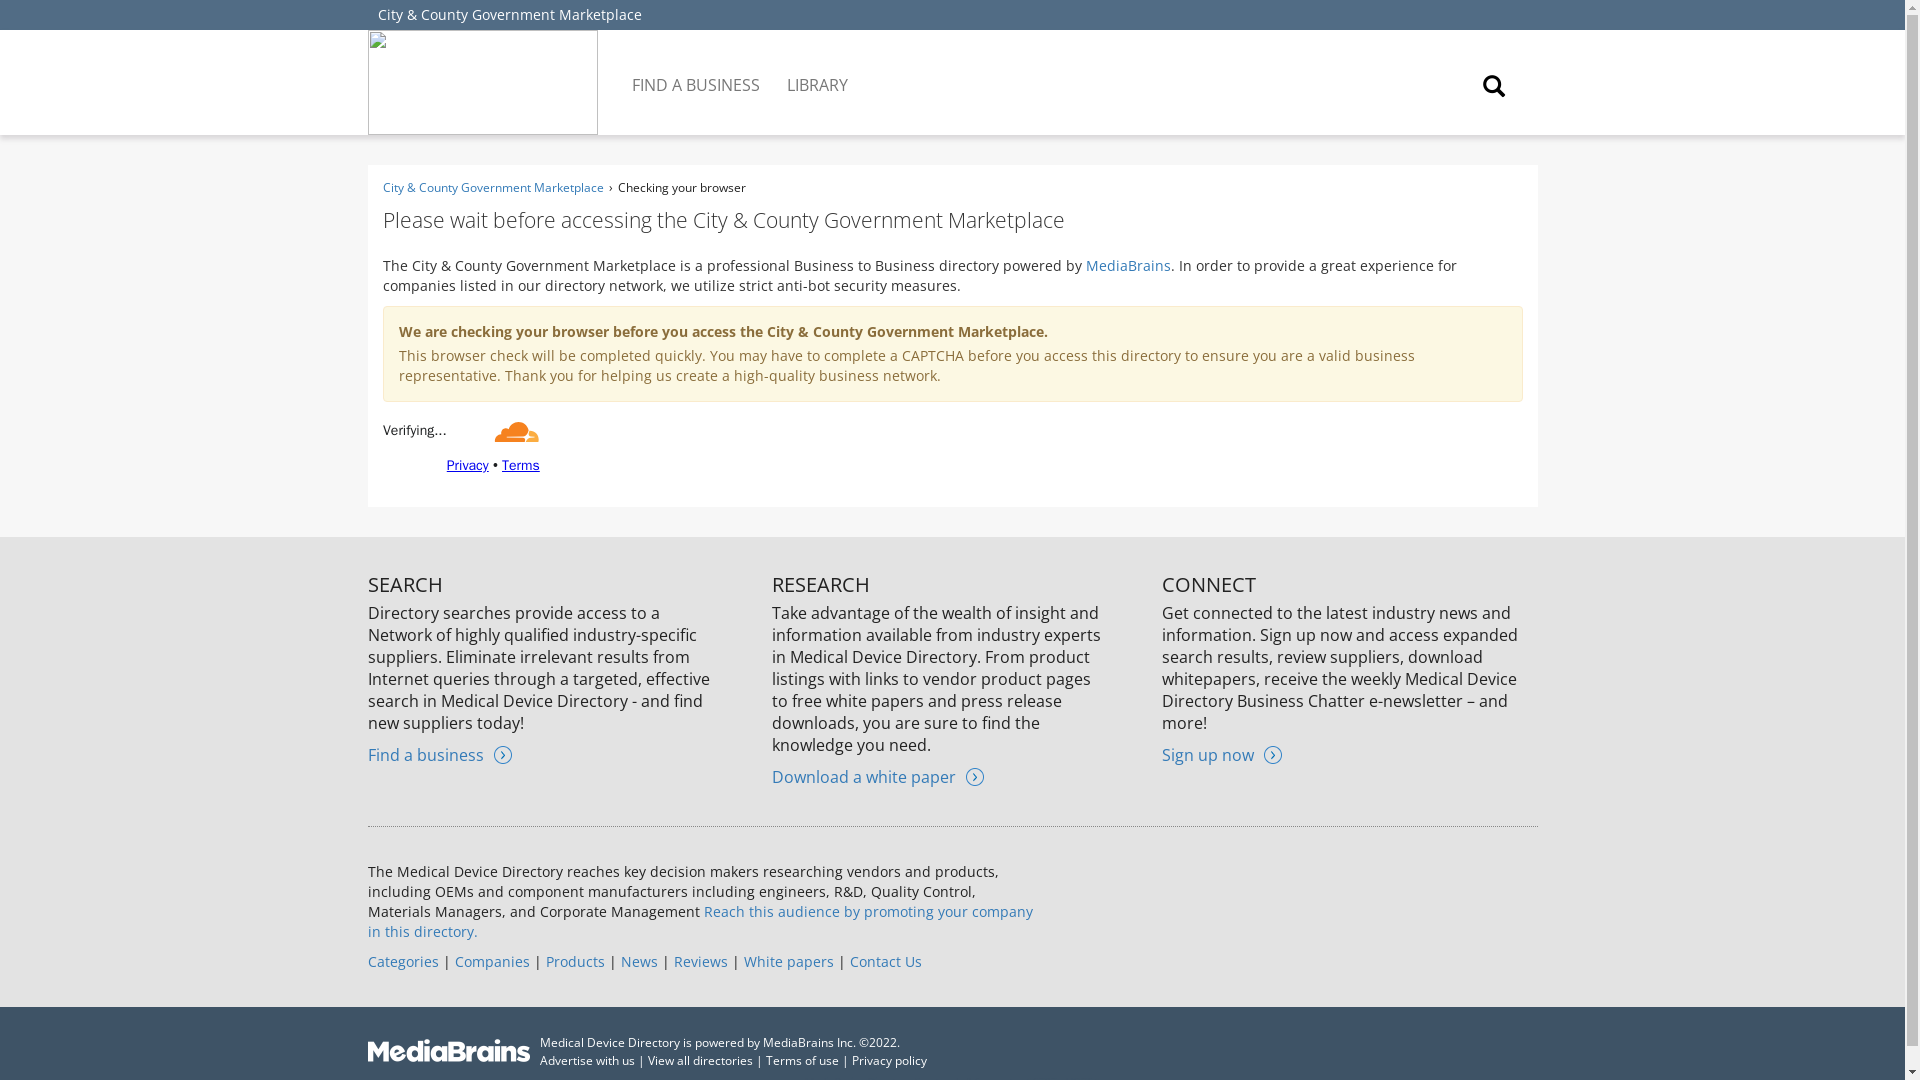  What do you see at coordinates (491, 960) in the screenshot?
I see `Companies` at bounding box center [491, 960].